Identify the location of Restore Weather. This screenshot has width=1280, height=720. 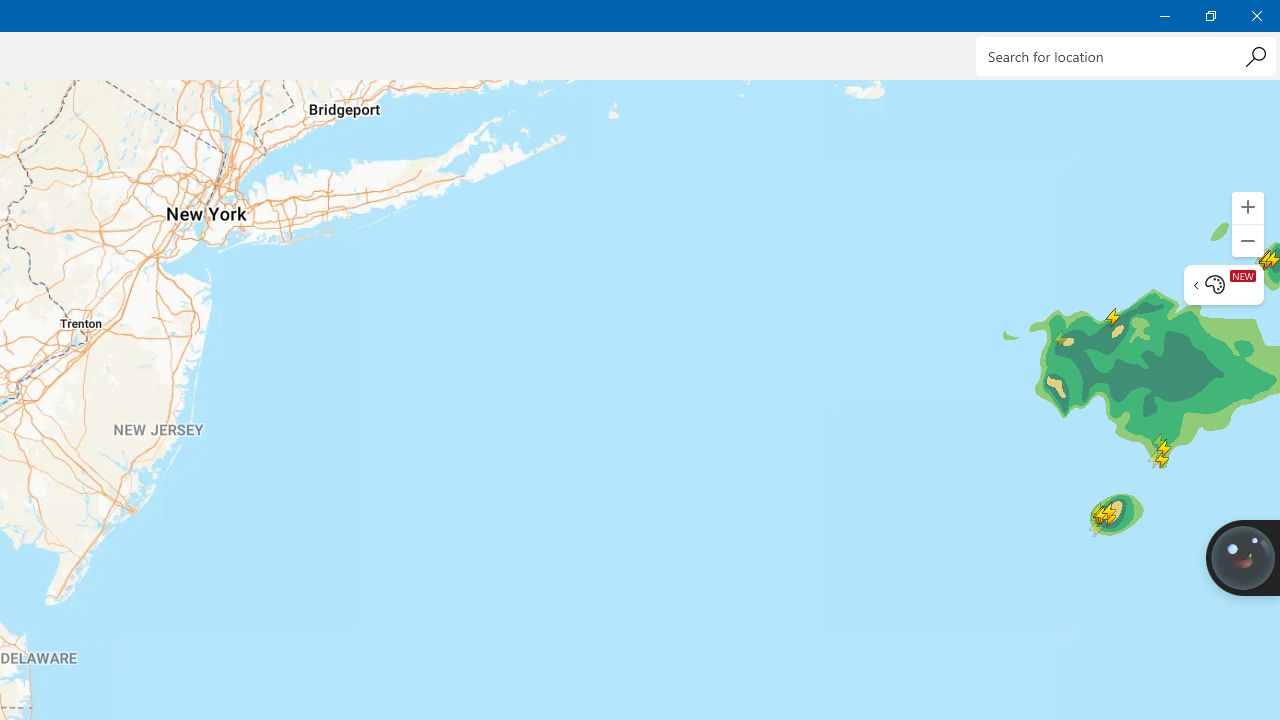
(1210, 16).